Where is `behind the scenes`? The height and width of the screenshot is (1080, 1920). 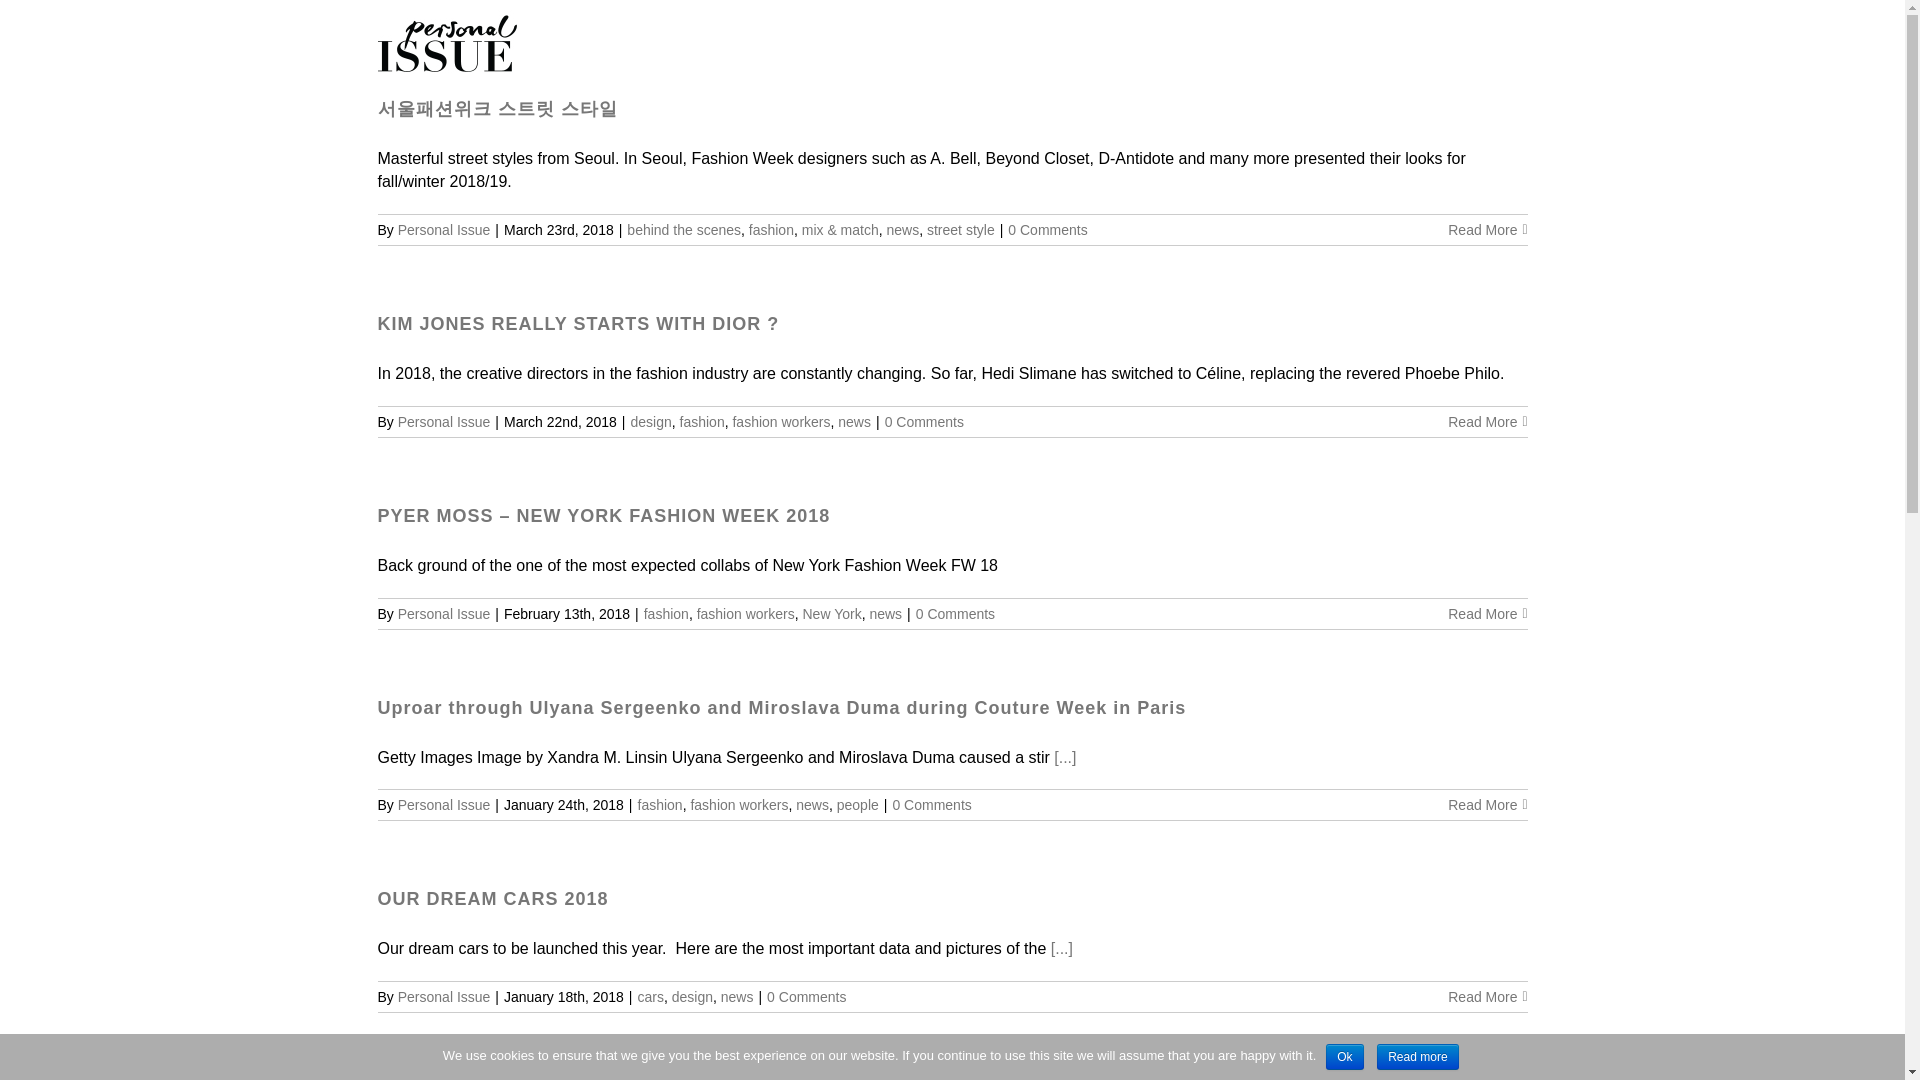
behind the scenes is located at coordinates (684, 230).